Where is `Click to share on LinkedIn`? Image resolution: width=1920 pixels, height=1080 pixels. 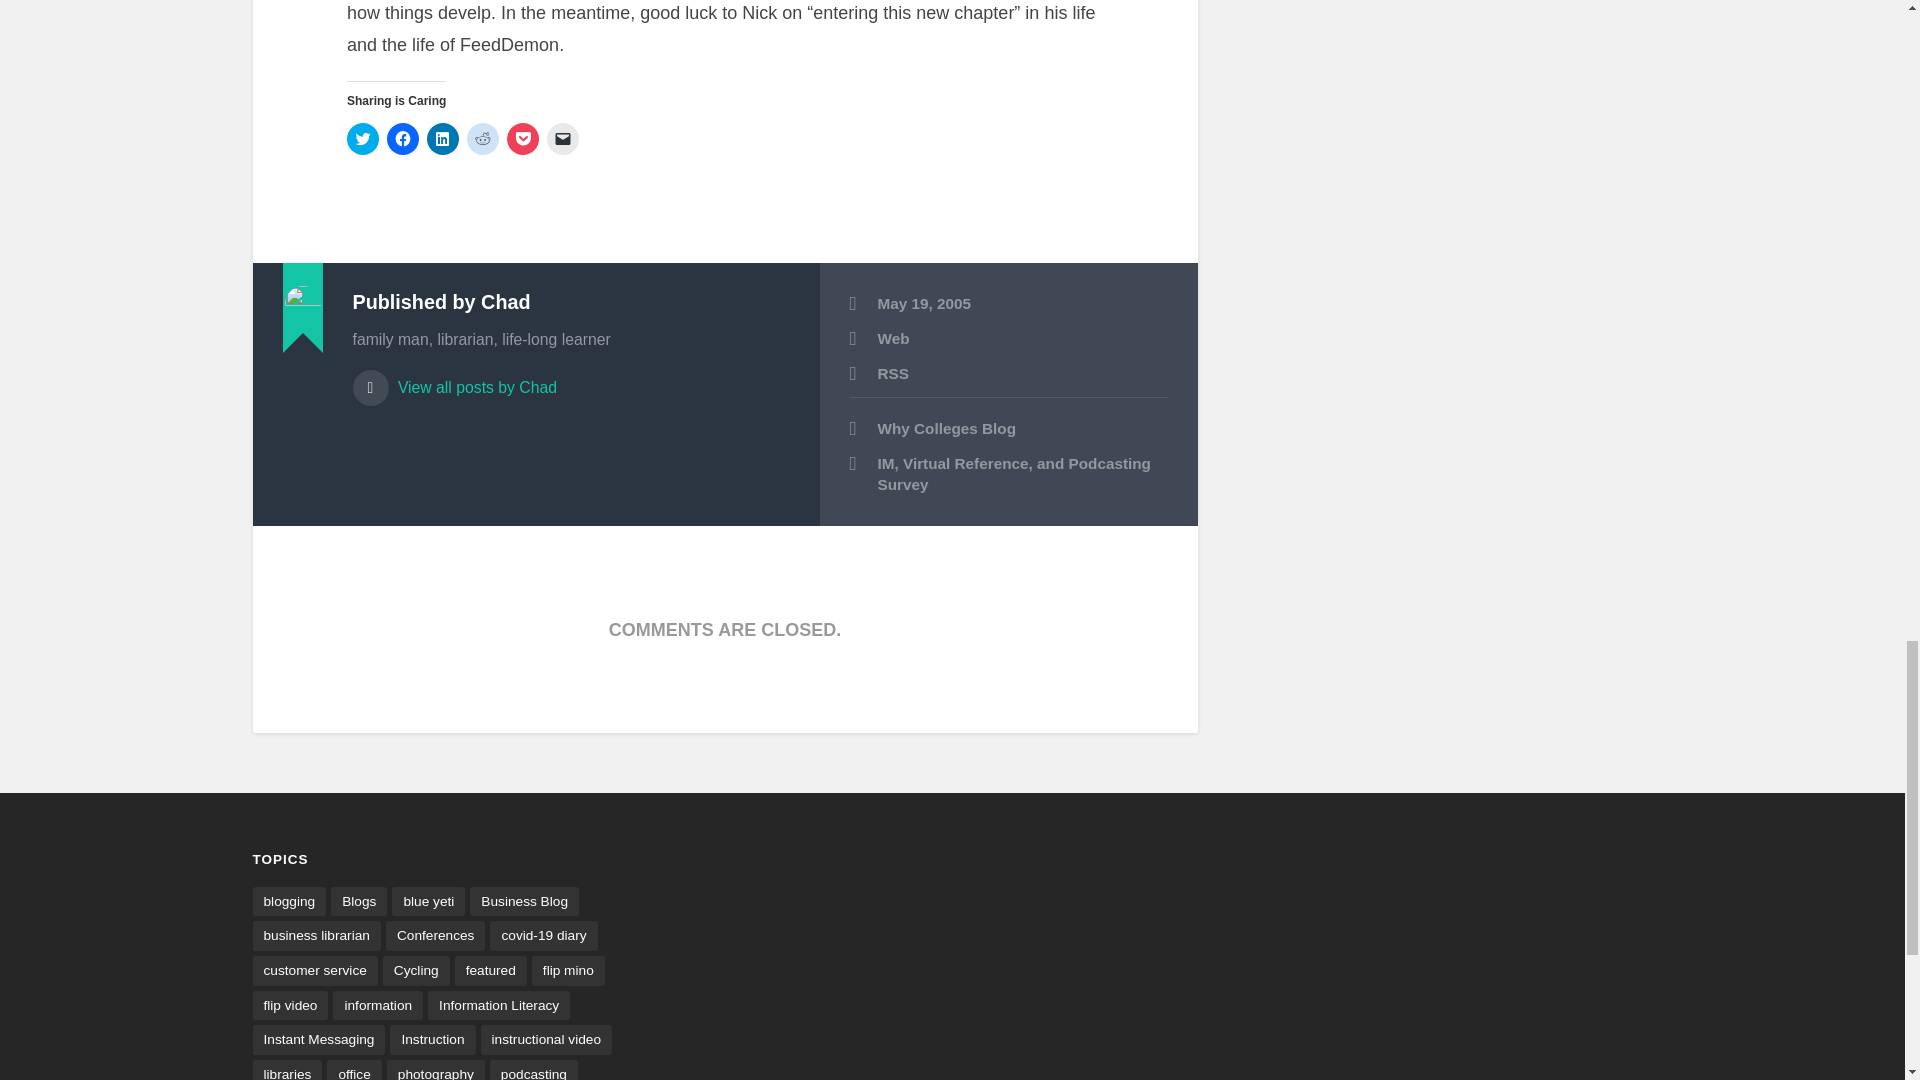
Click to share on LinkedIn is located at coordinates (442, 139).